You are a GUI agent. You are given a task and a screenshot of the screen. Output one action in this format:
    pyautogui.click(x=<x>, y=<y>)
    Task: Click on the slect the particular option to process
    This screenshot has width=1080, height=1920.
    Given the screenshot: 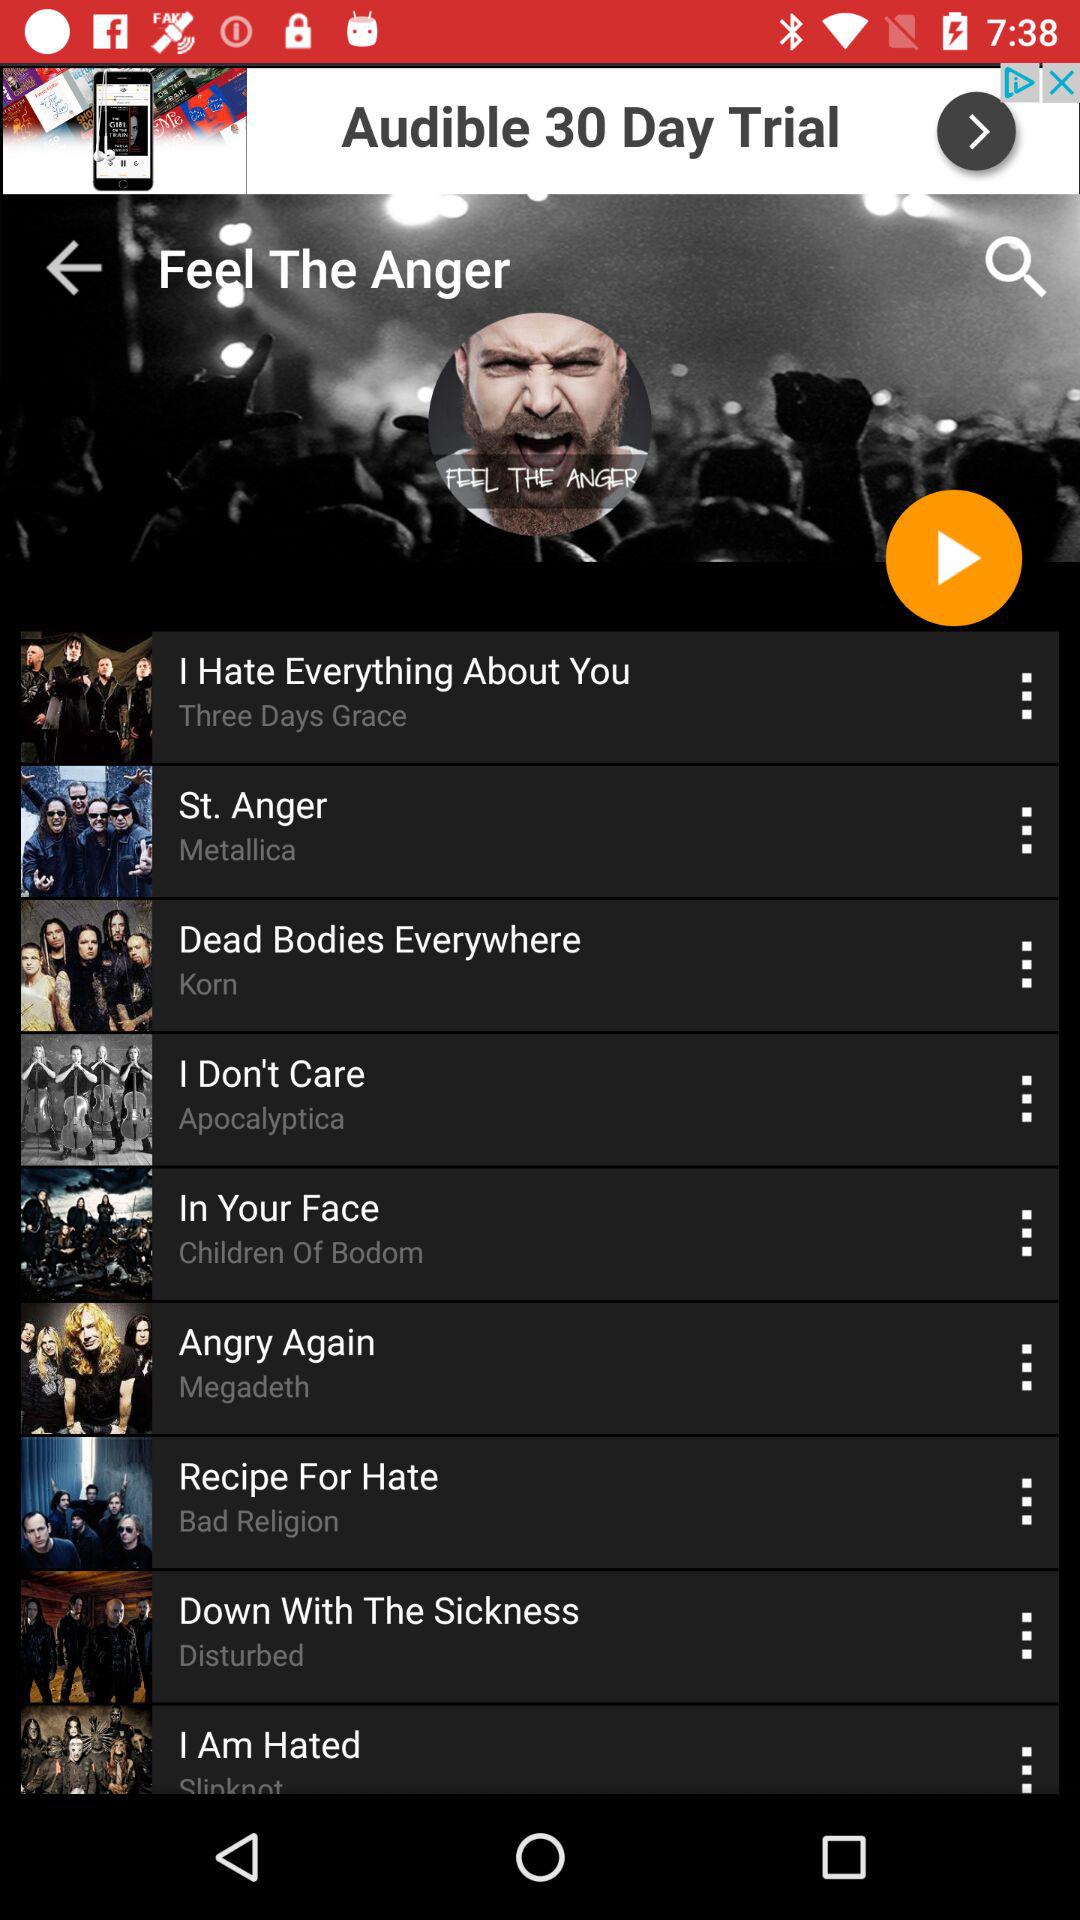 What is the action you would take?
    pyautogui.click(x=1028, y=1502)
    